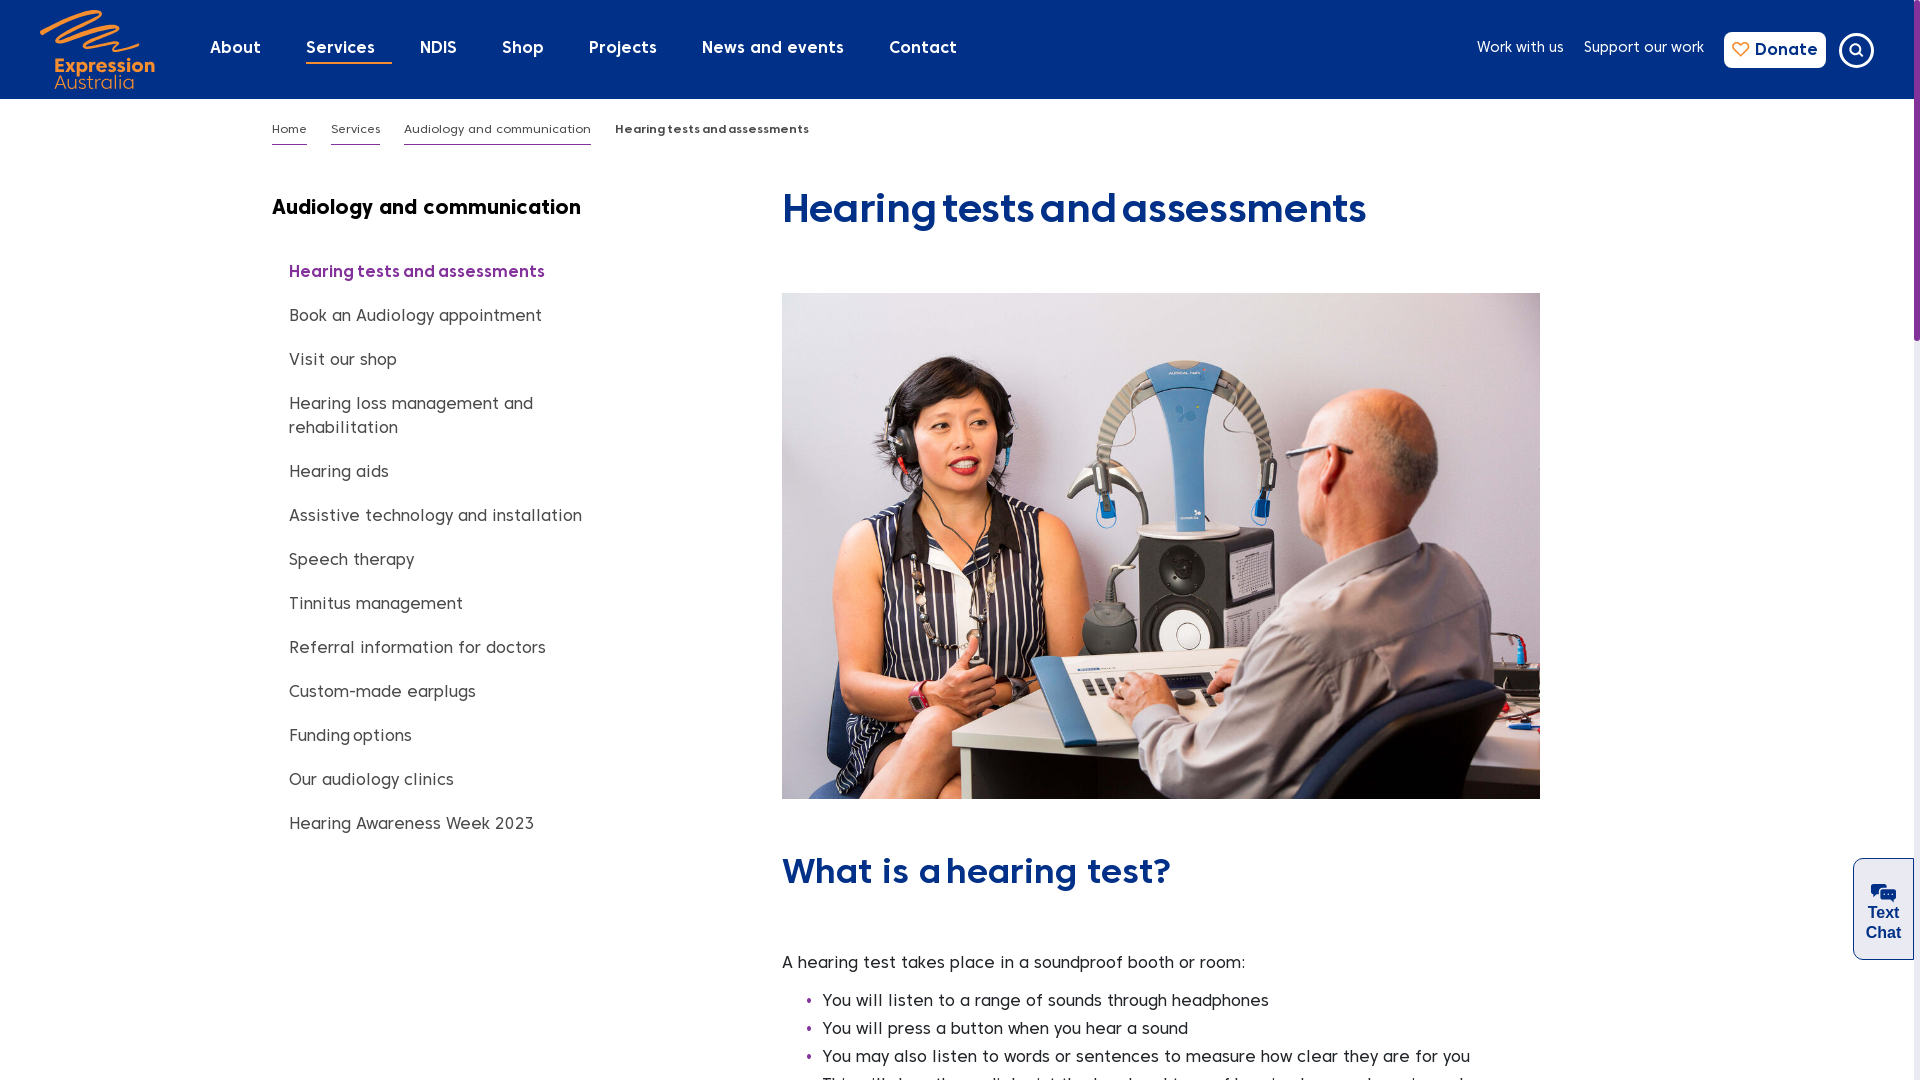 The height and width of the screenshot is (1080, 1920). I want to click on Hearing Awareness Week 2023, so click(407, 825).